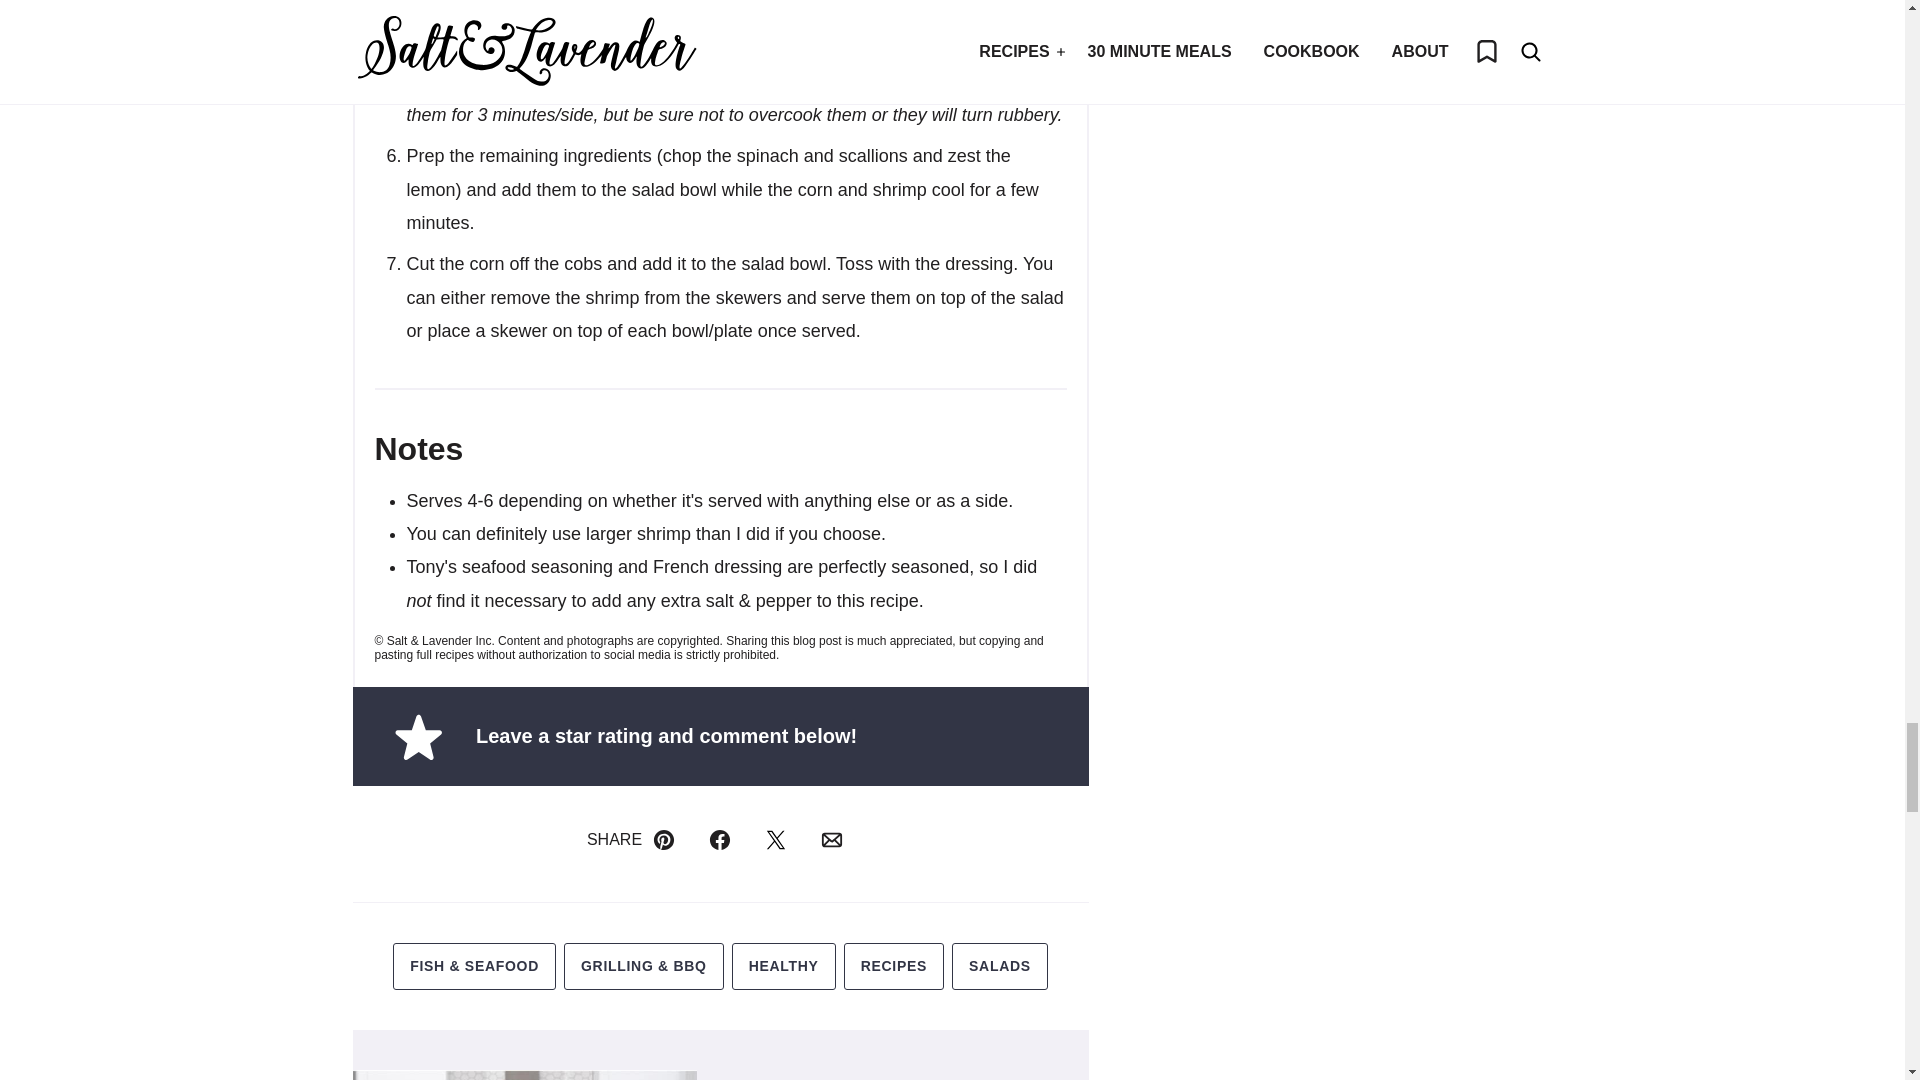 The height and width of the screenshot is (1080, 1920). Describe the element at coordinates (832, 839) in the screenshot. I see `Share via Email` at that location.